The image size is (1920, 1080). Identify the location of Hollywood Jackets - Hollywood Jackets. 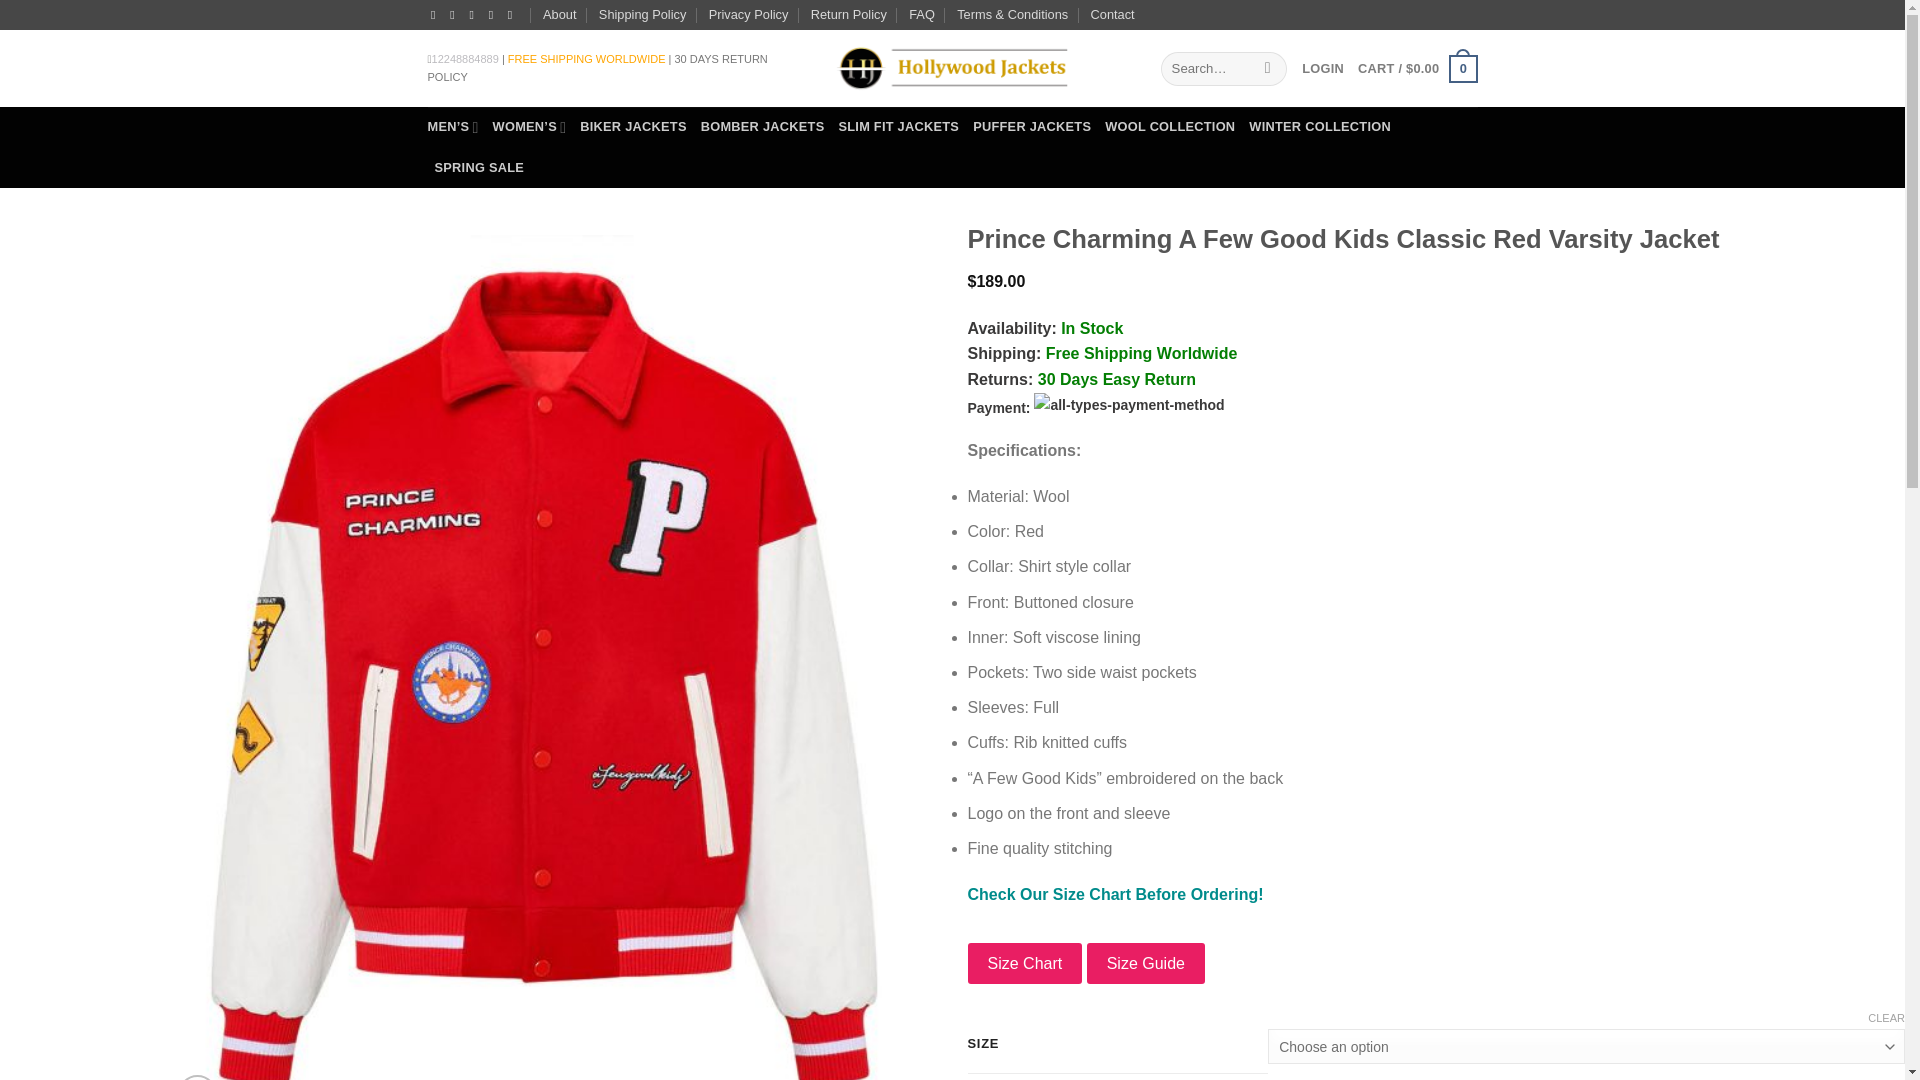
(951, 68).